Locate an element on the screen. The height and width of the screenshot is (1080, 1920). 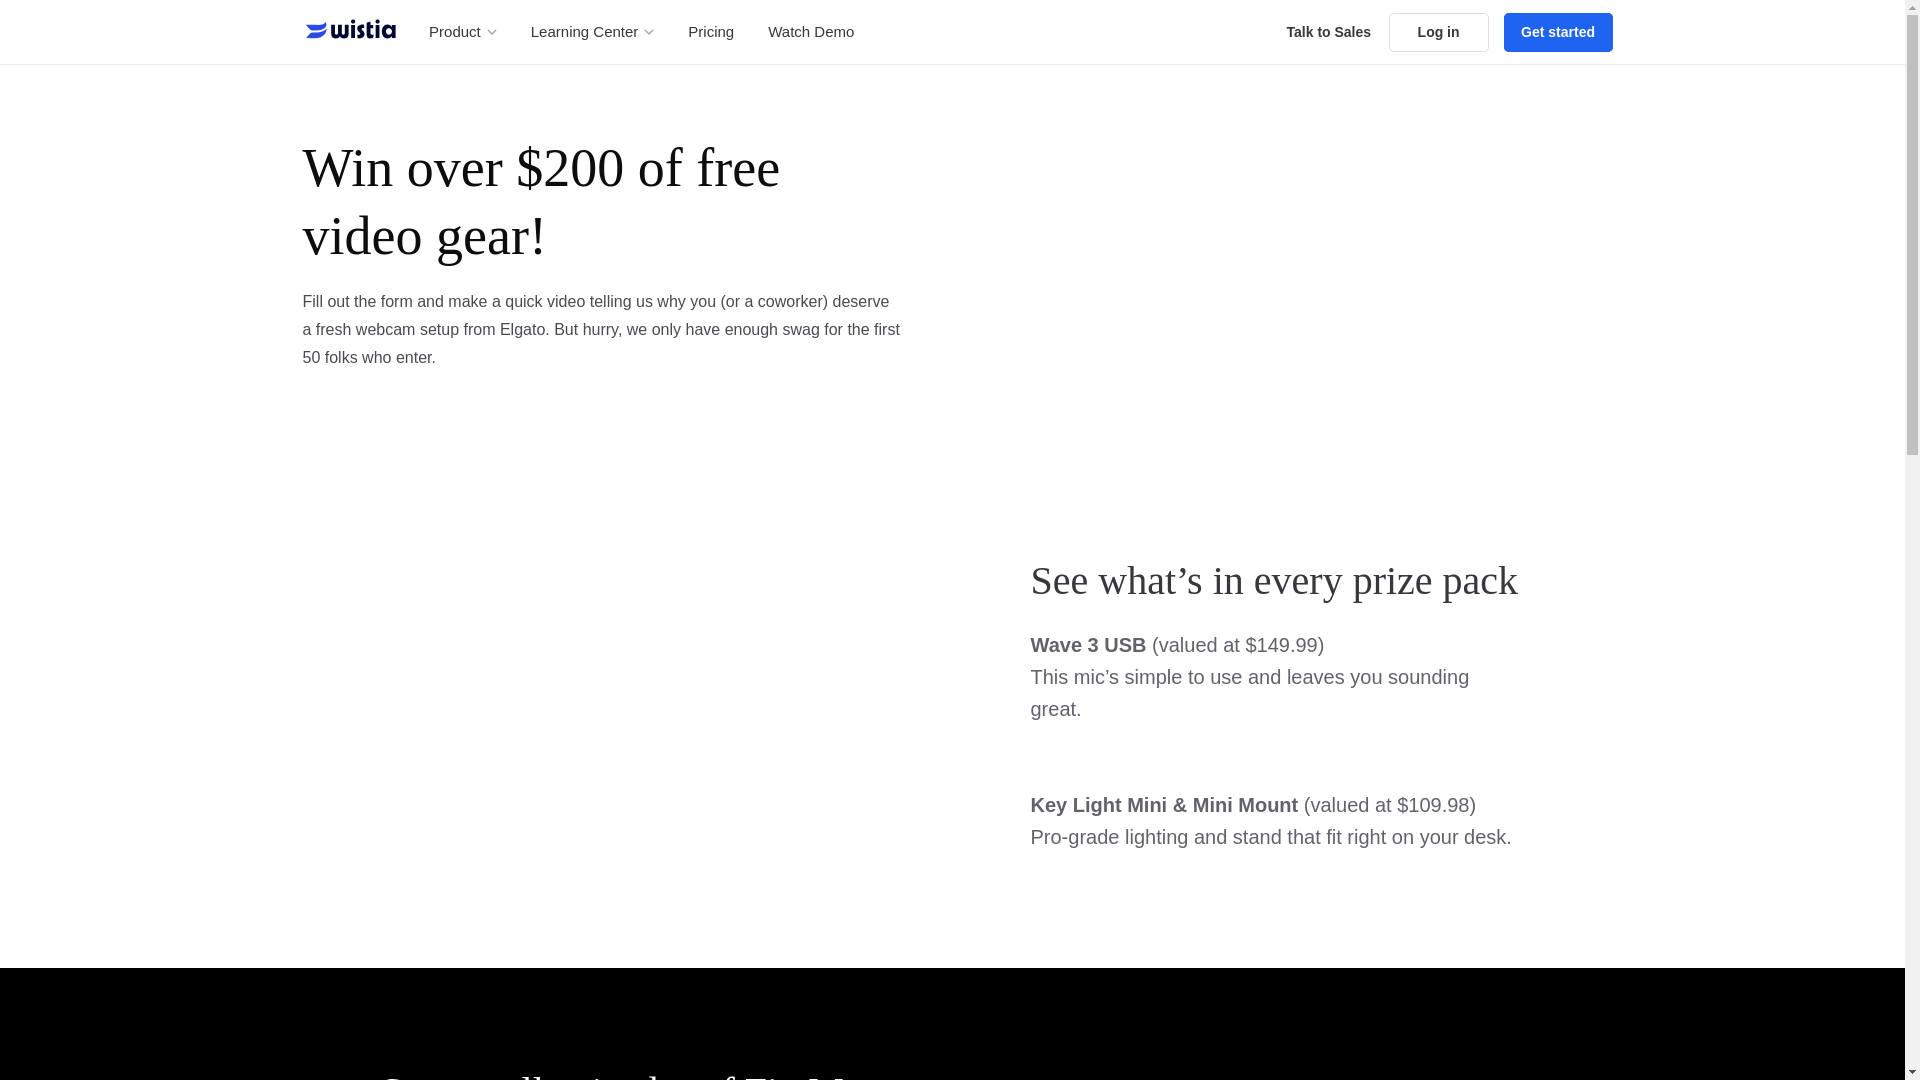
Learning Center is located at coordinates (592, 31).